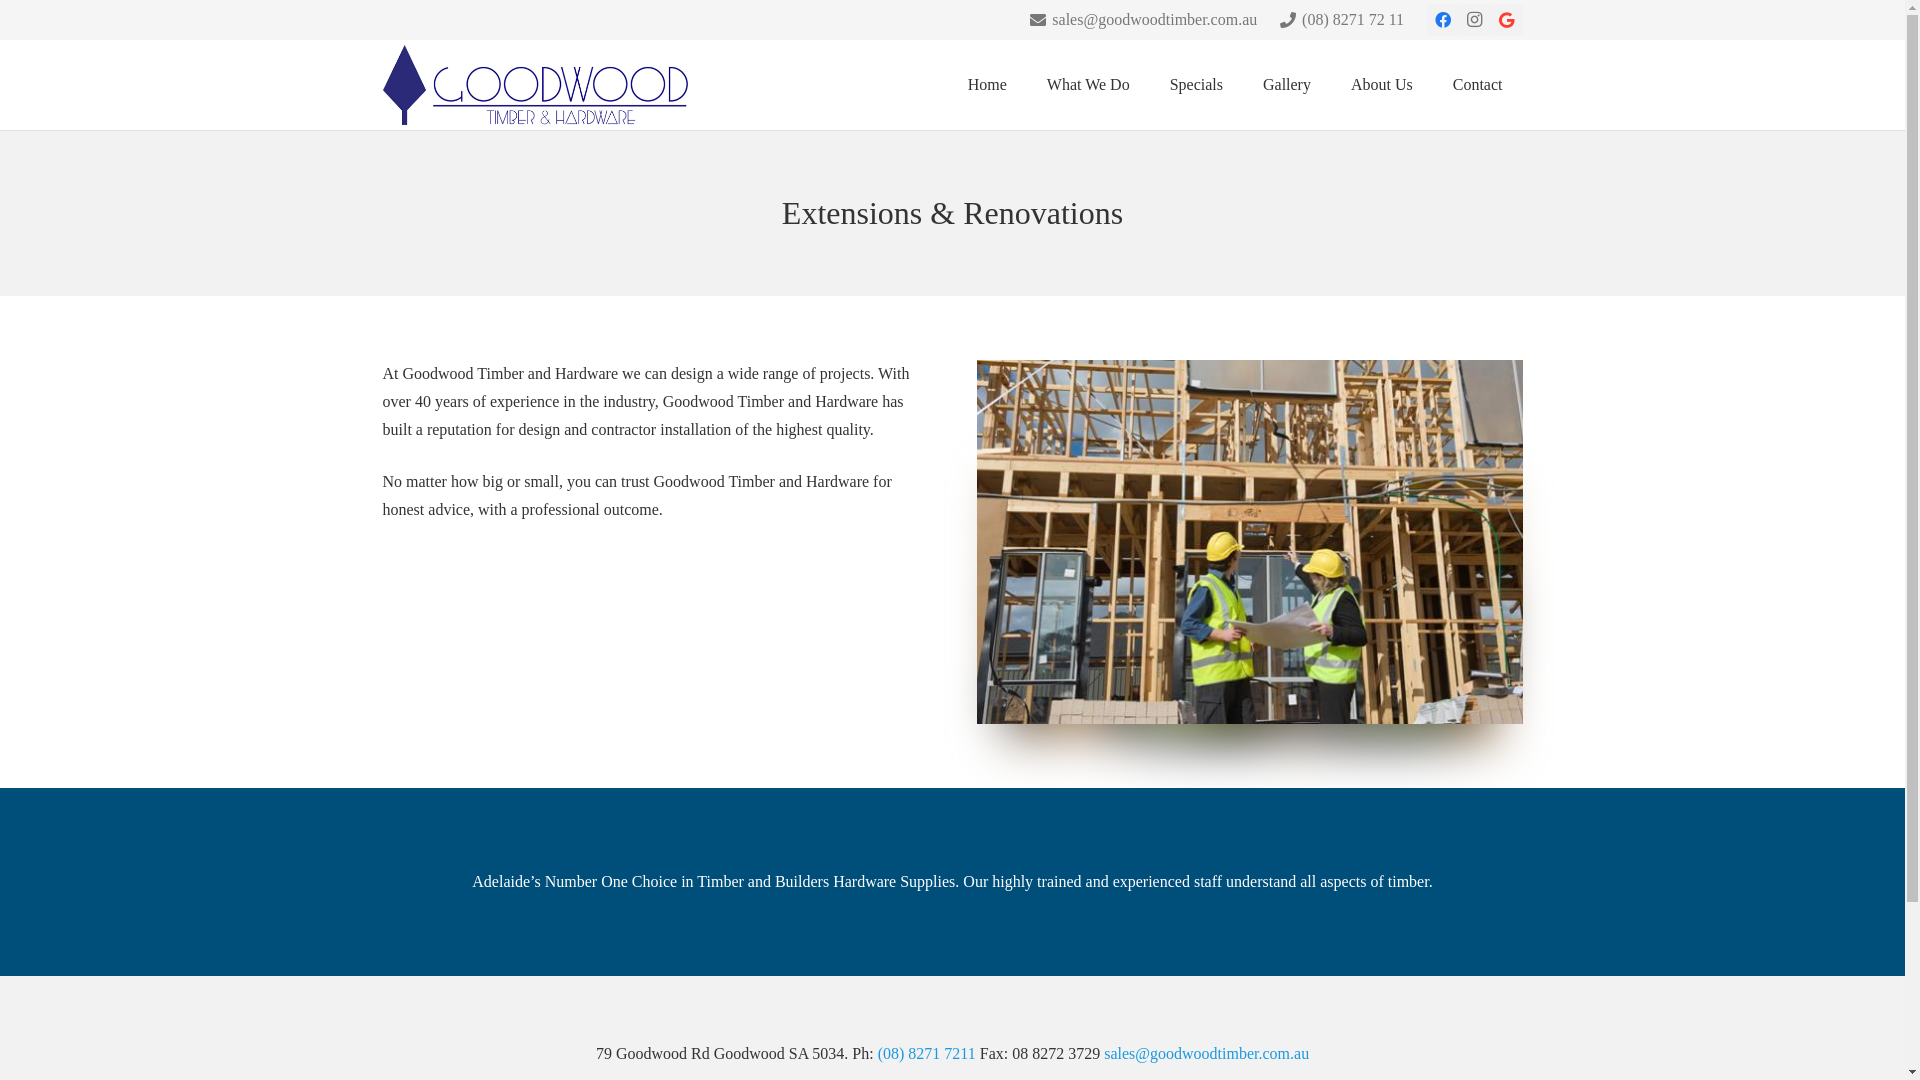 This screenshot has width=1920, height=1080. What do you see at coordinates (1506, 20) in the screenshot?
I see `Google` at bounding box center [1506, 20].